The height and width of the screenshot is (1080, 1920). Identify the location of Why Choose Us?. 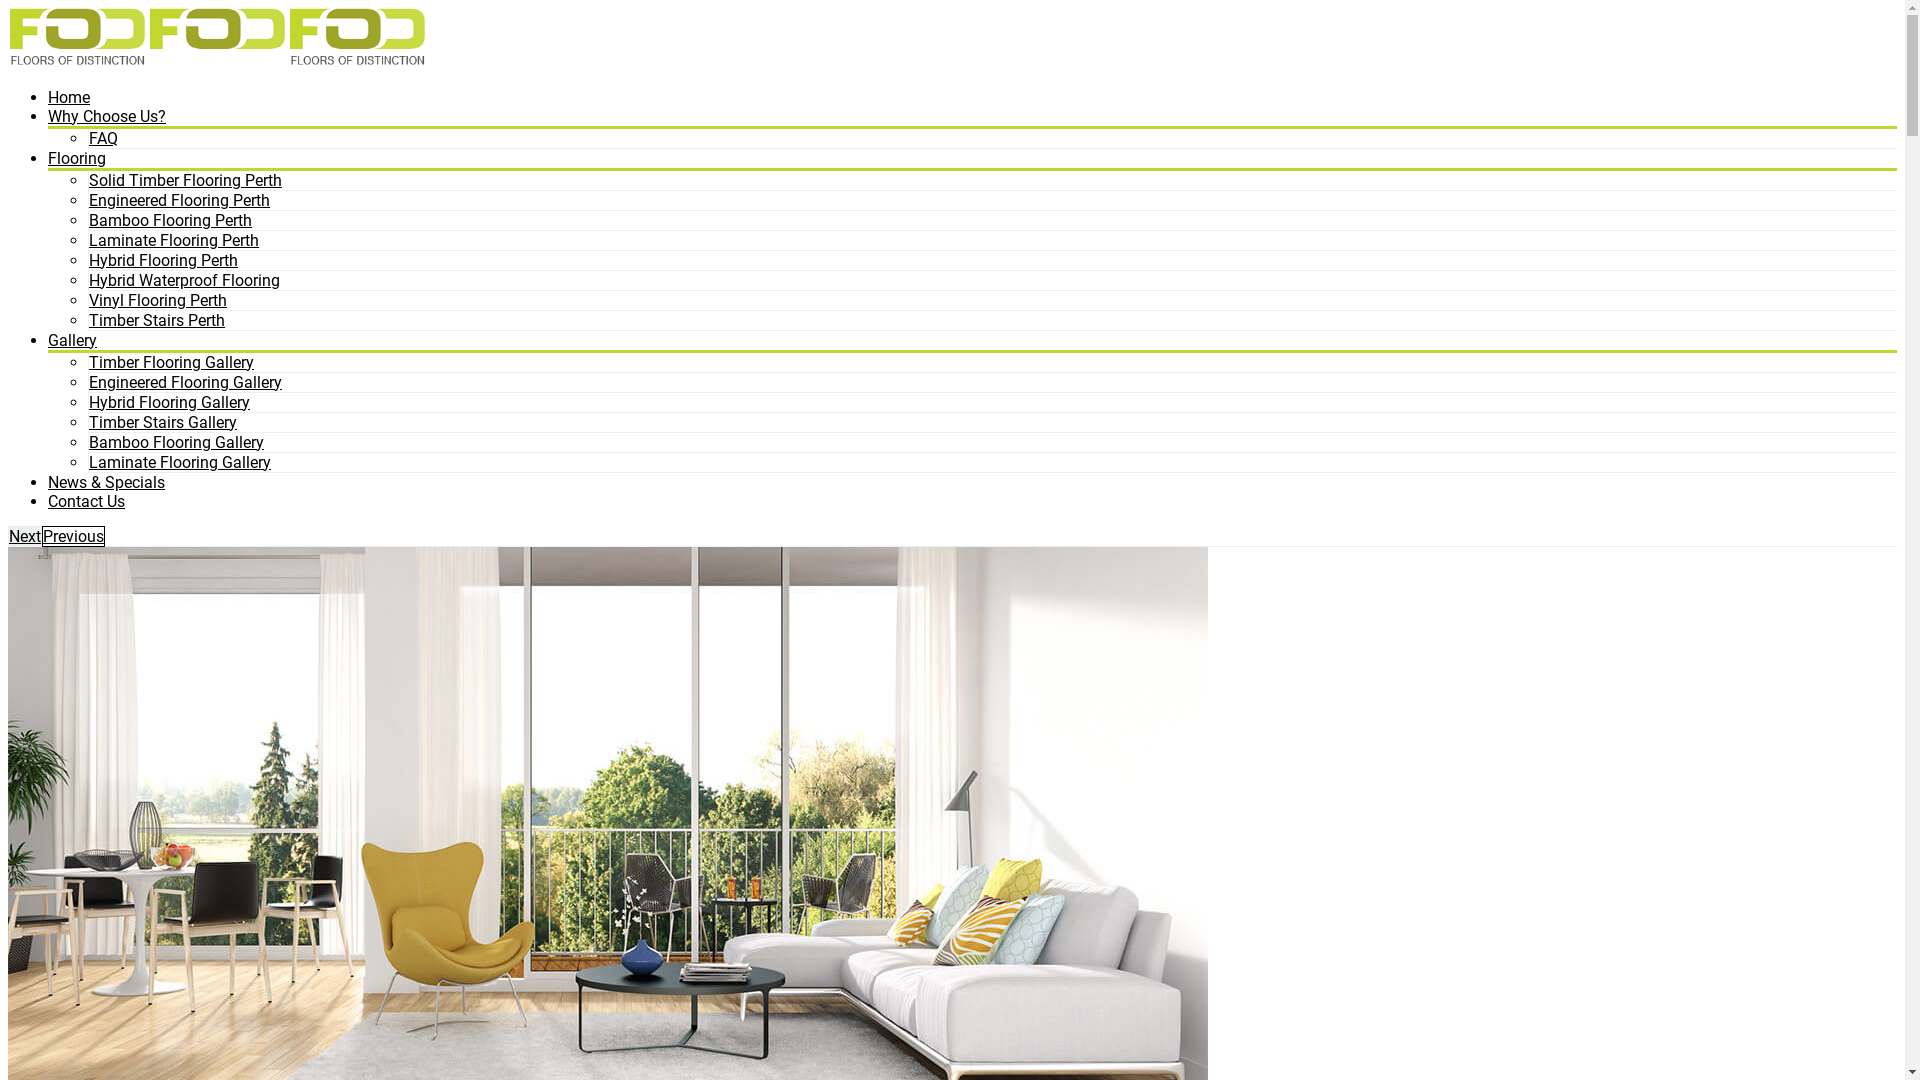
(107, 116).